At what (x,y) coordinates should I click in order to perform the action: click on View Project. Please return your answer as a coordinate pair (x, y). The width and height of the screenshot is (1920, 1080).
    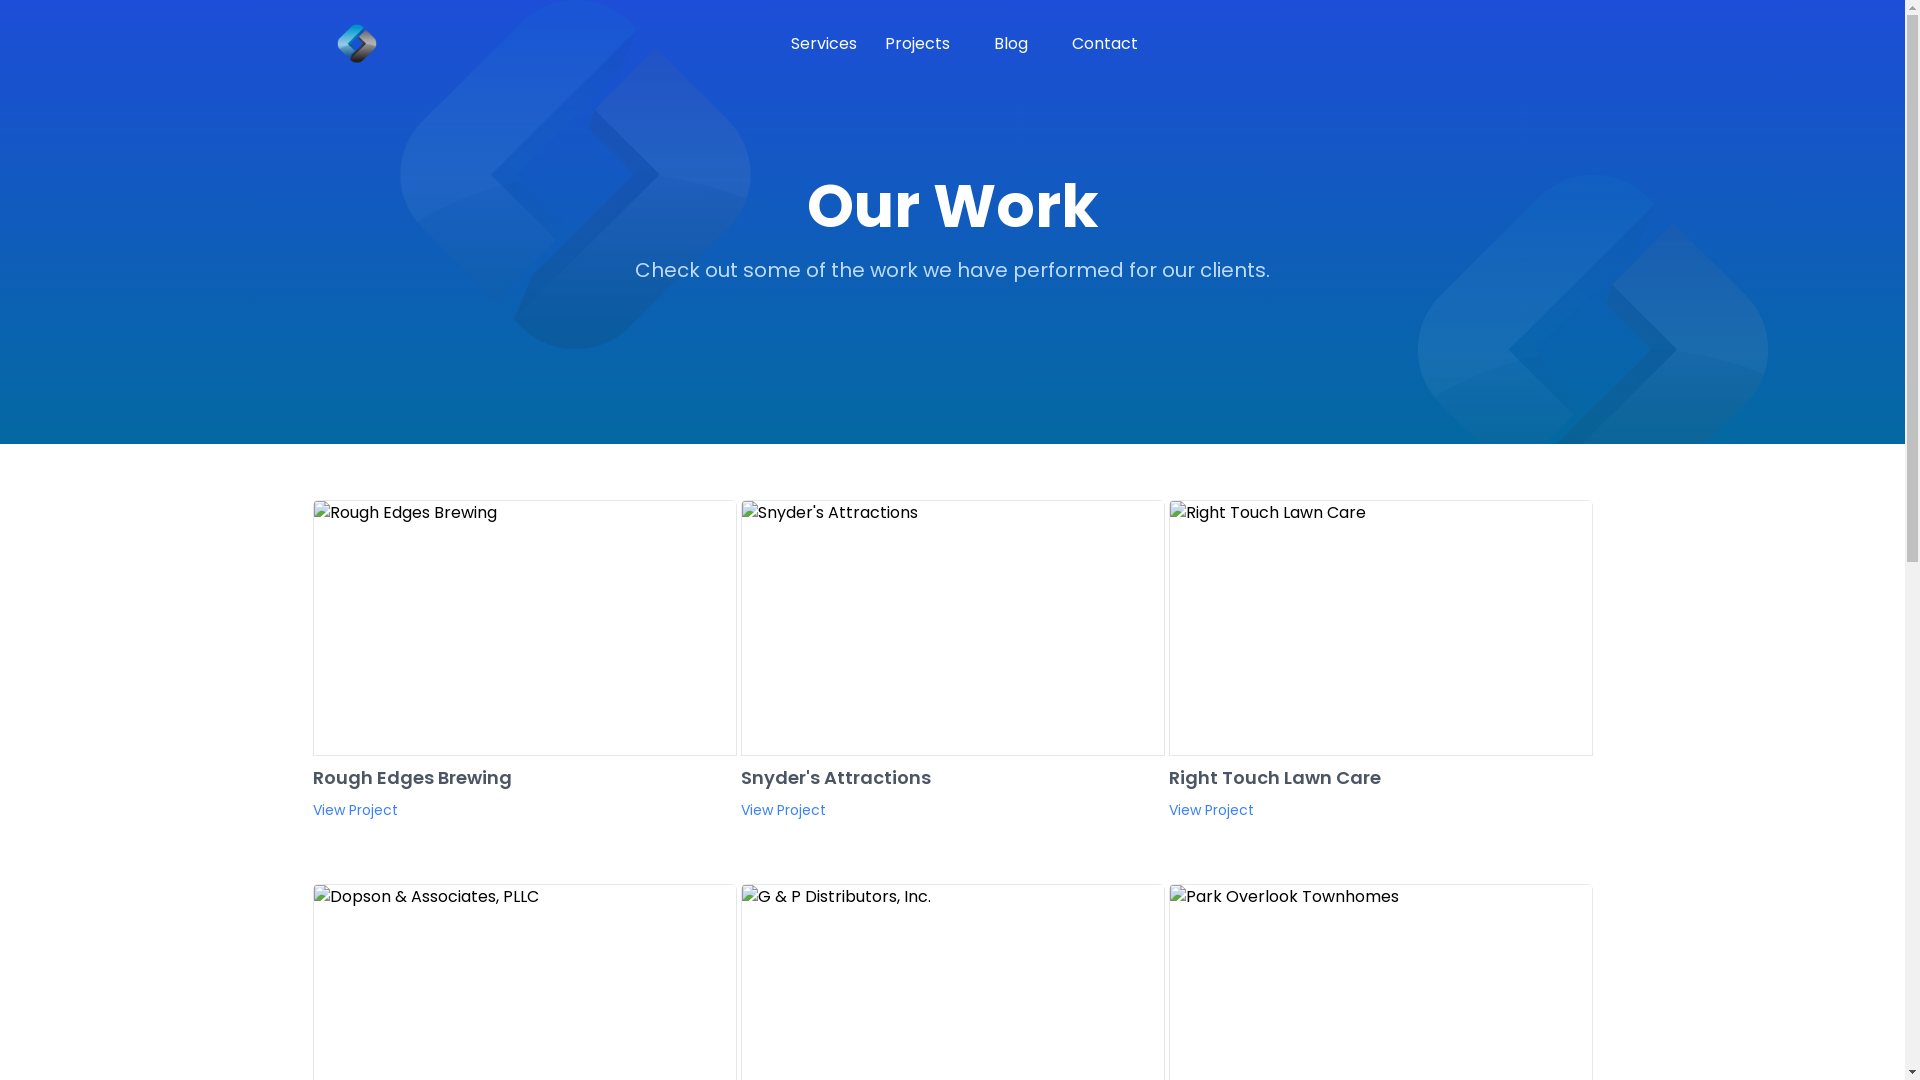
    Looking at the image, I should click on (1210, 810).